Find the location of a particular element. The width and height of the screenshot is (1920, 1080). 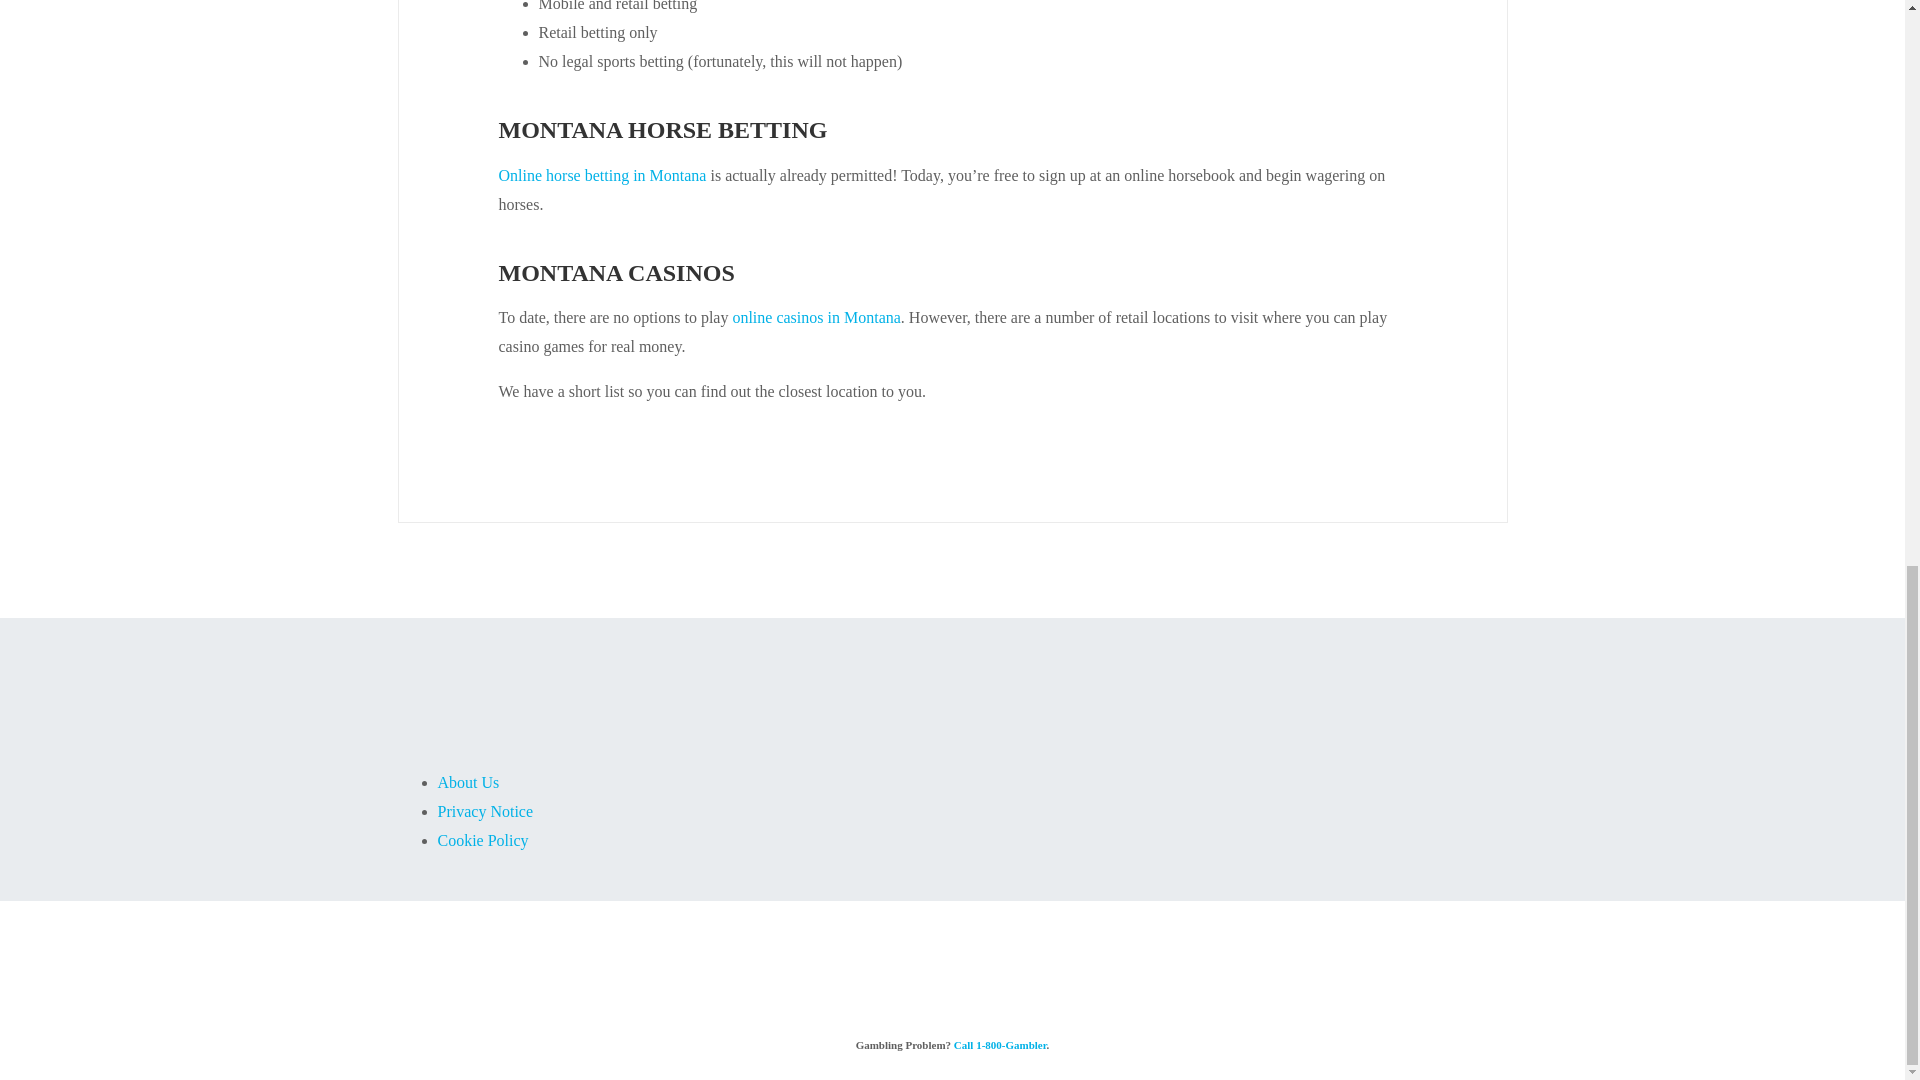

About Us is located at coordinates (468, 782).